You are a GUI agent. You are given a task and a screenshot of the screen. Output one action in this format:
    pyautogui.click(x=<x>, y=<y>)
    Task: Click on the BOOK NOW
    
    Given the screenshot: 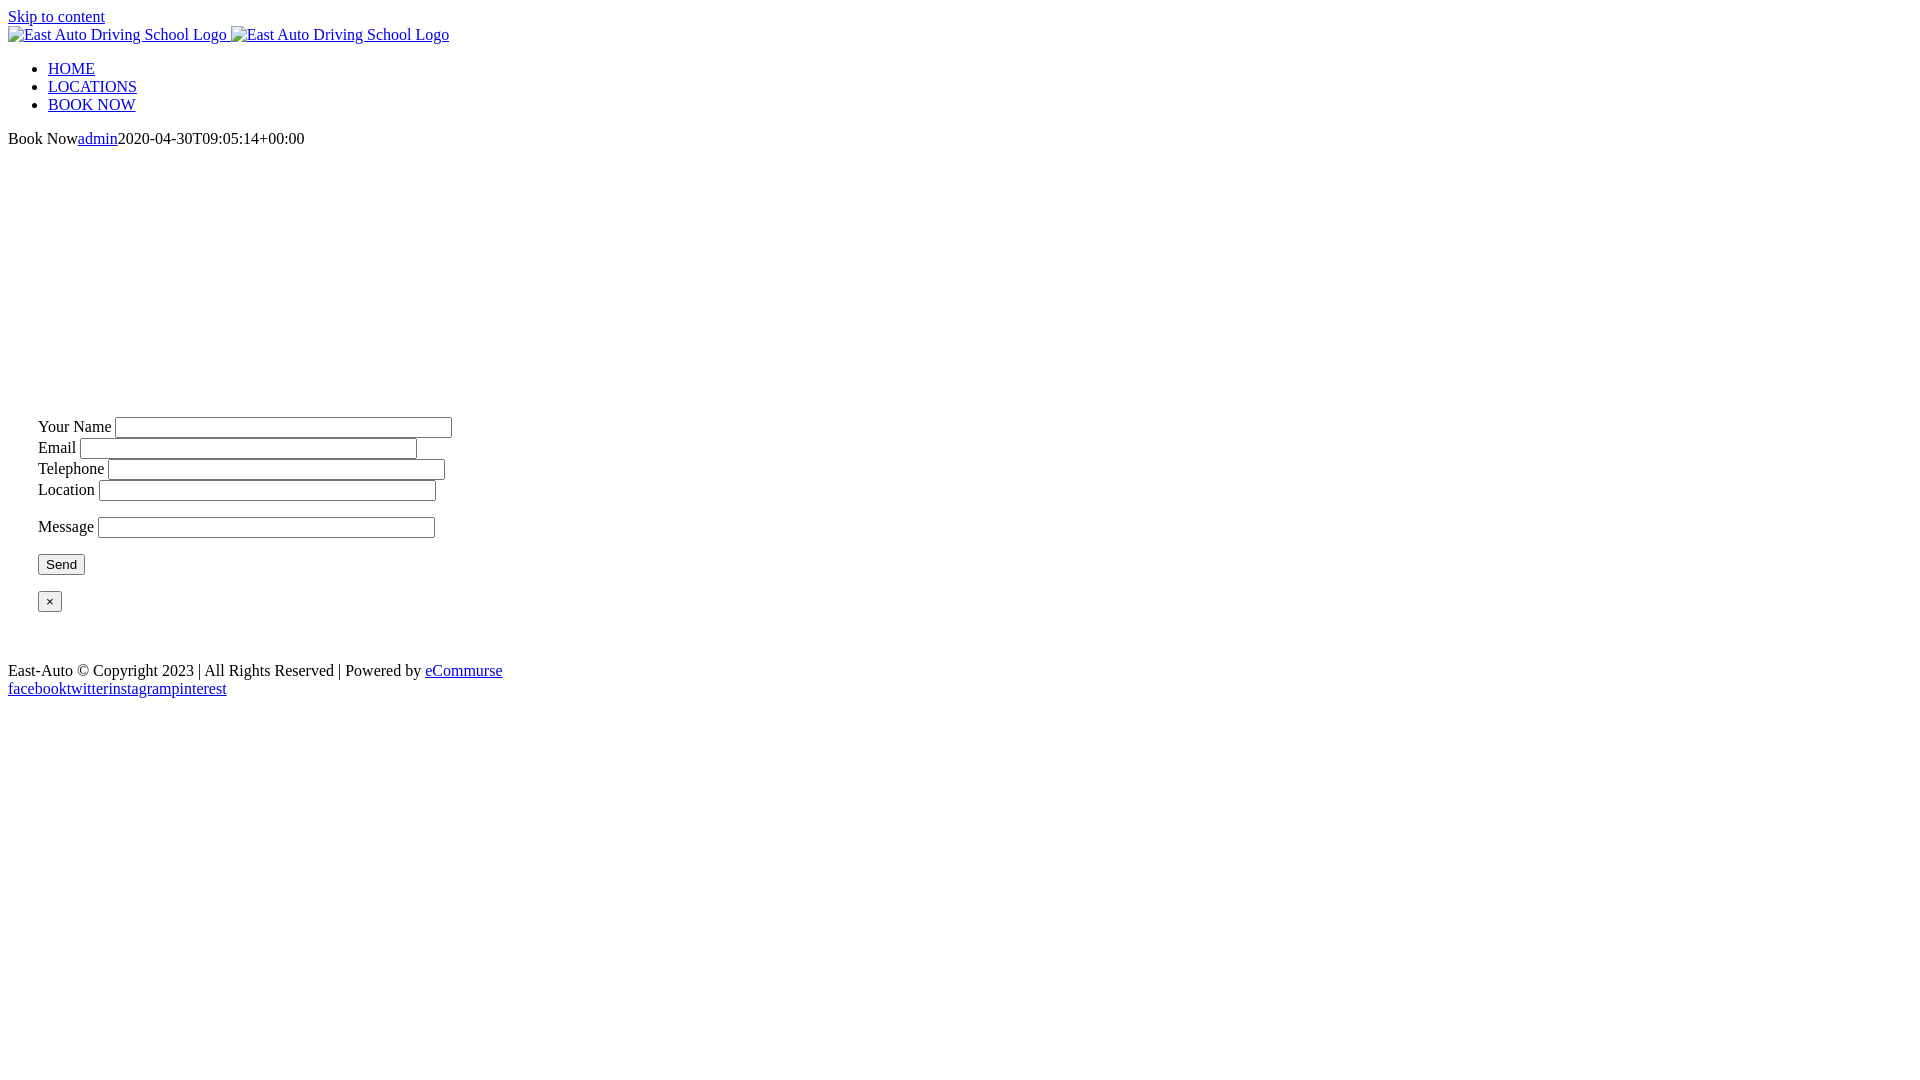 What is the action you would take?
    pyautogui.click(x=92, y=104)
    